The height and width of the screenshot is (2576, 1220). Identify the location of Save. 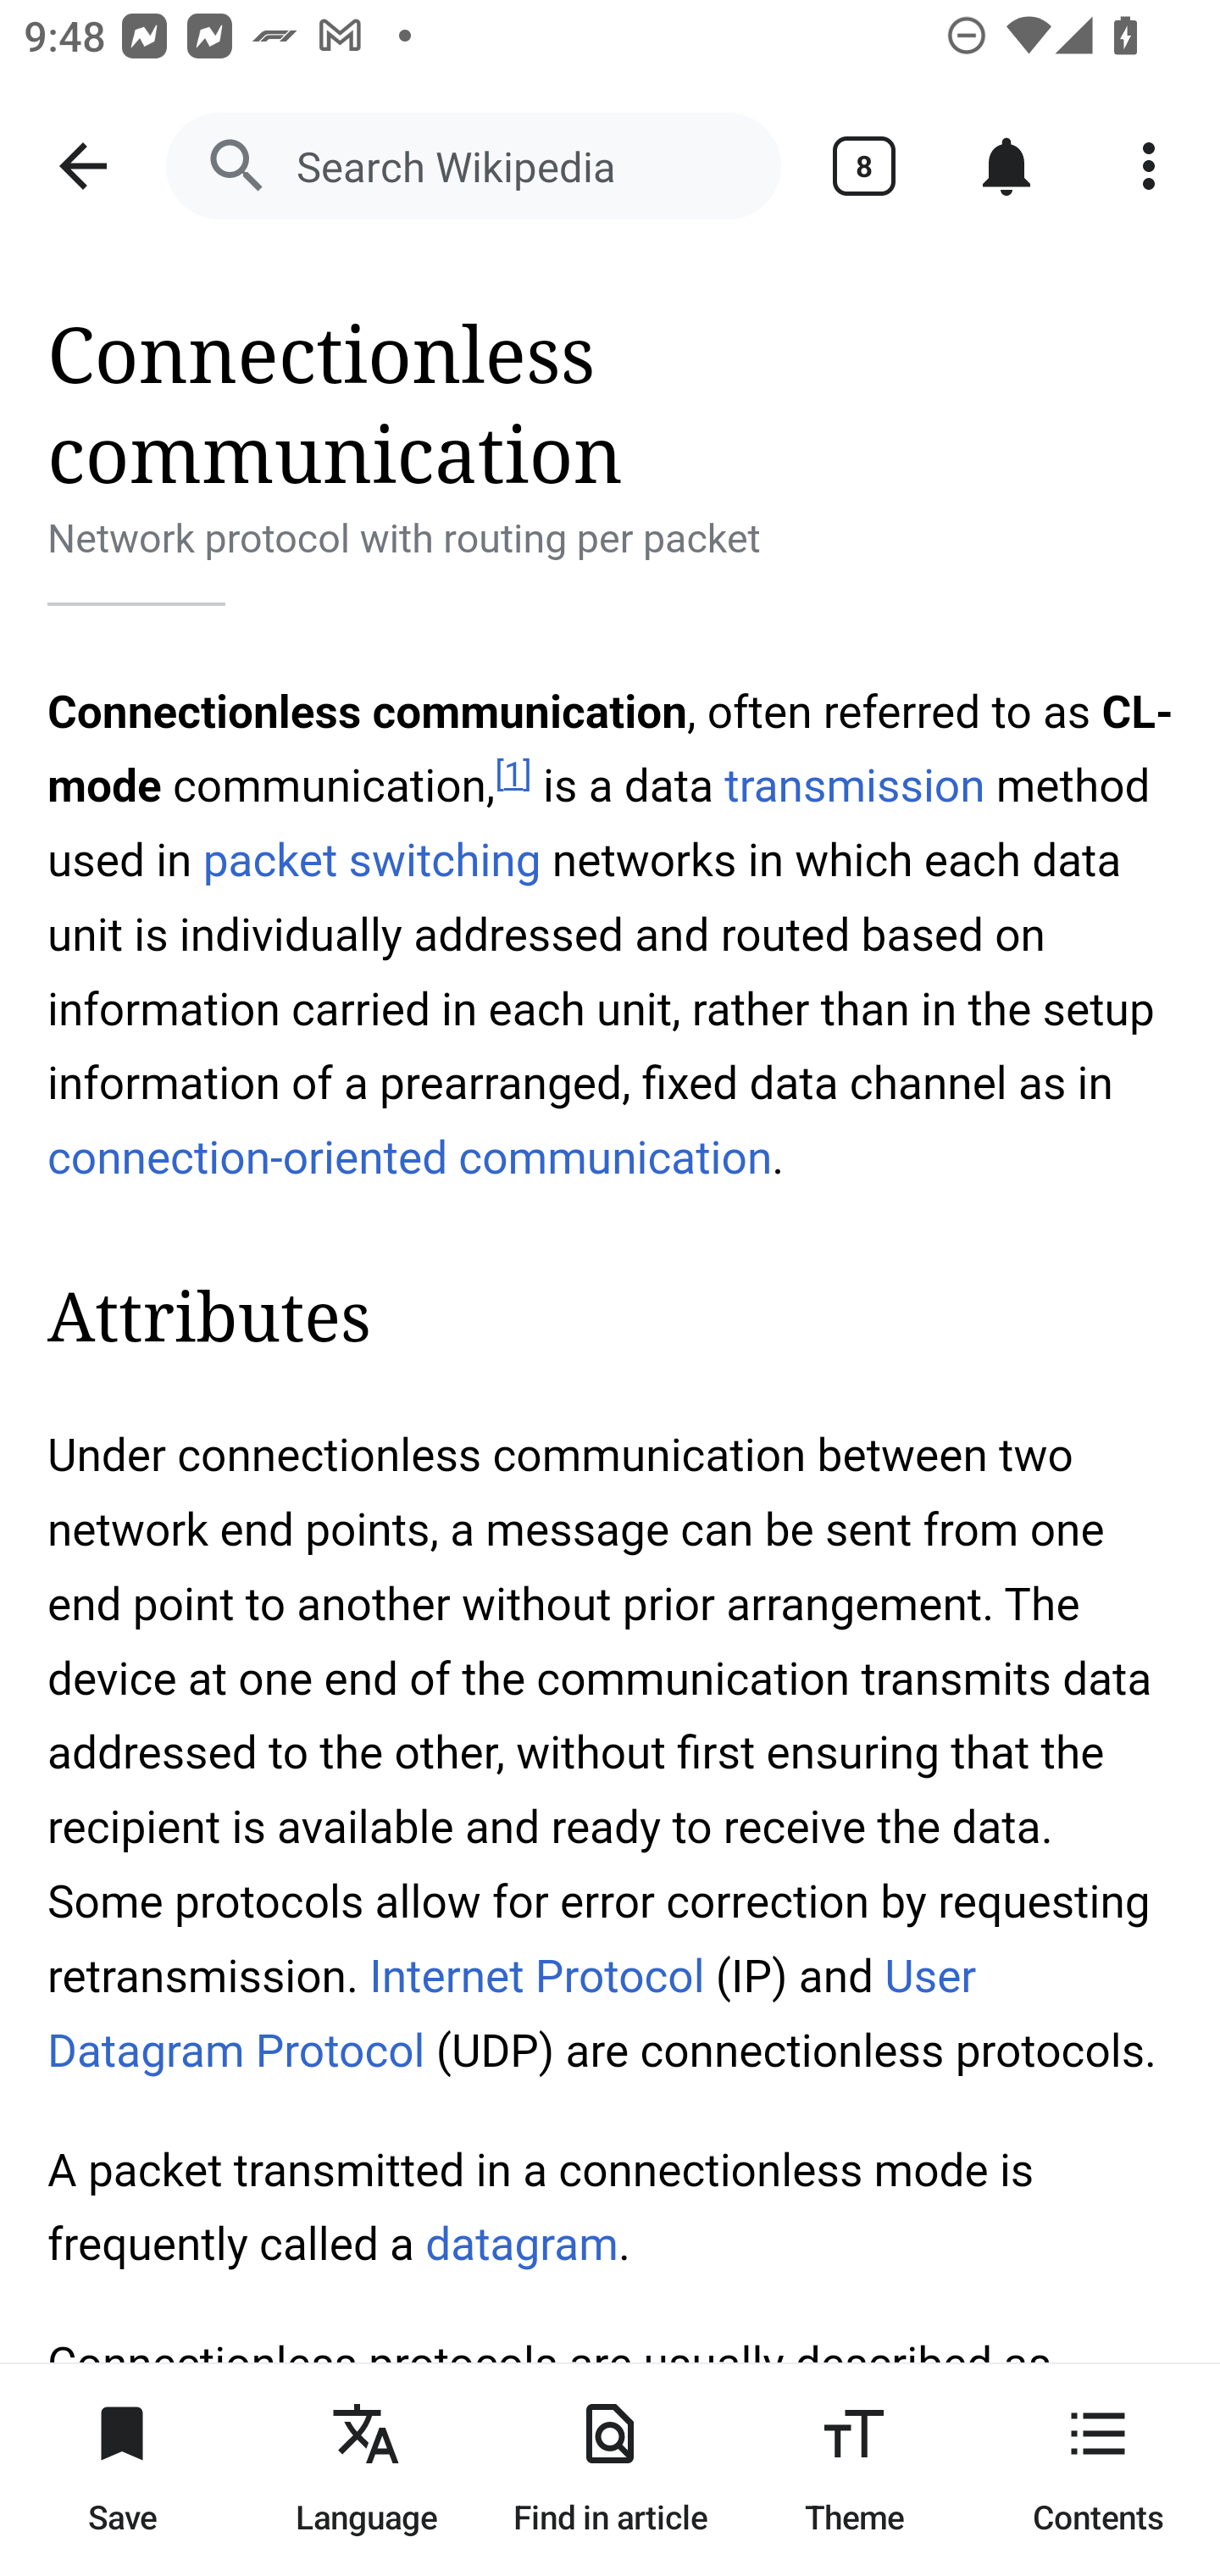
(122, 2469).